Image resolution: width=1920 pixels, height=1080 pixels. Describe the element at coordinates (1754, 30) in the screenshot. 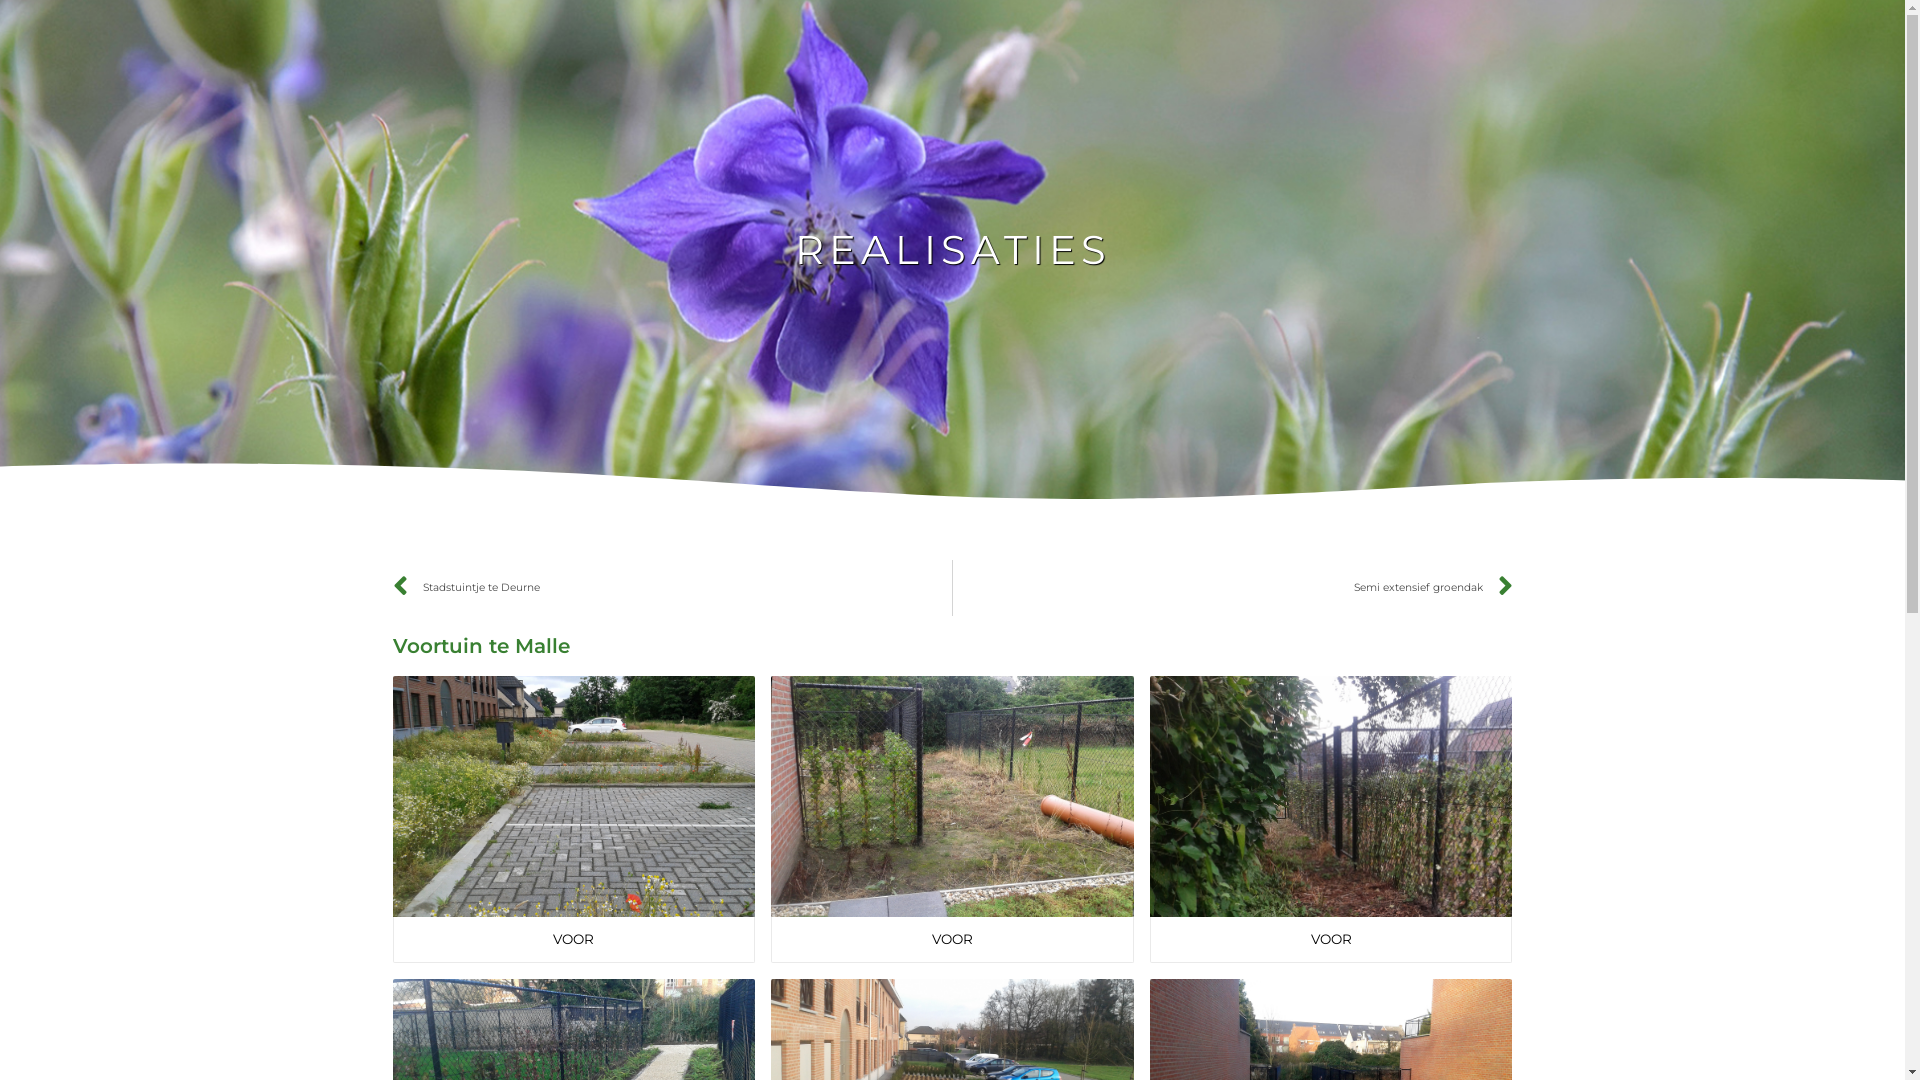

I see `Contact` at that location.